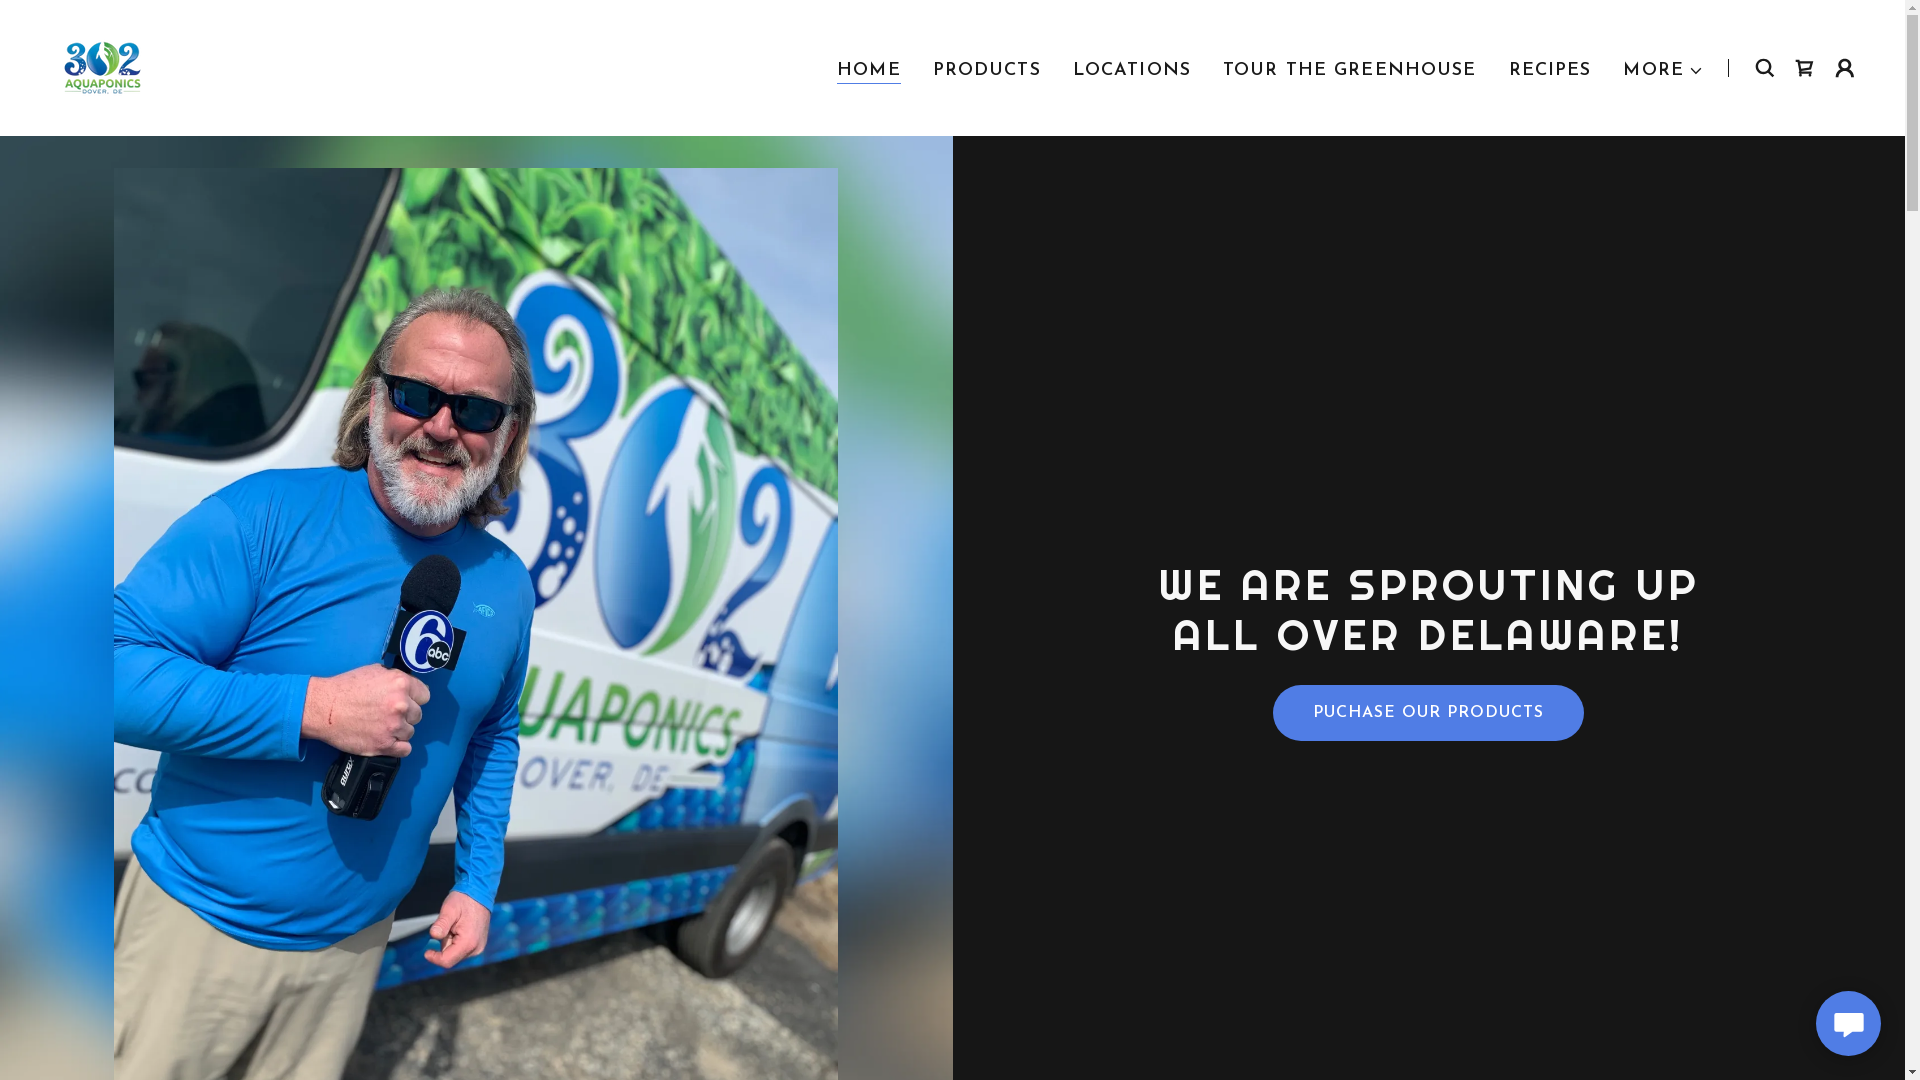  I want to click on LOCATIONS, so click(1132, 70).